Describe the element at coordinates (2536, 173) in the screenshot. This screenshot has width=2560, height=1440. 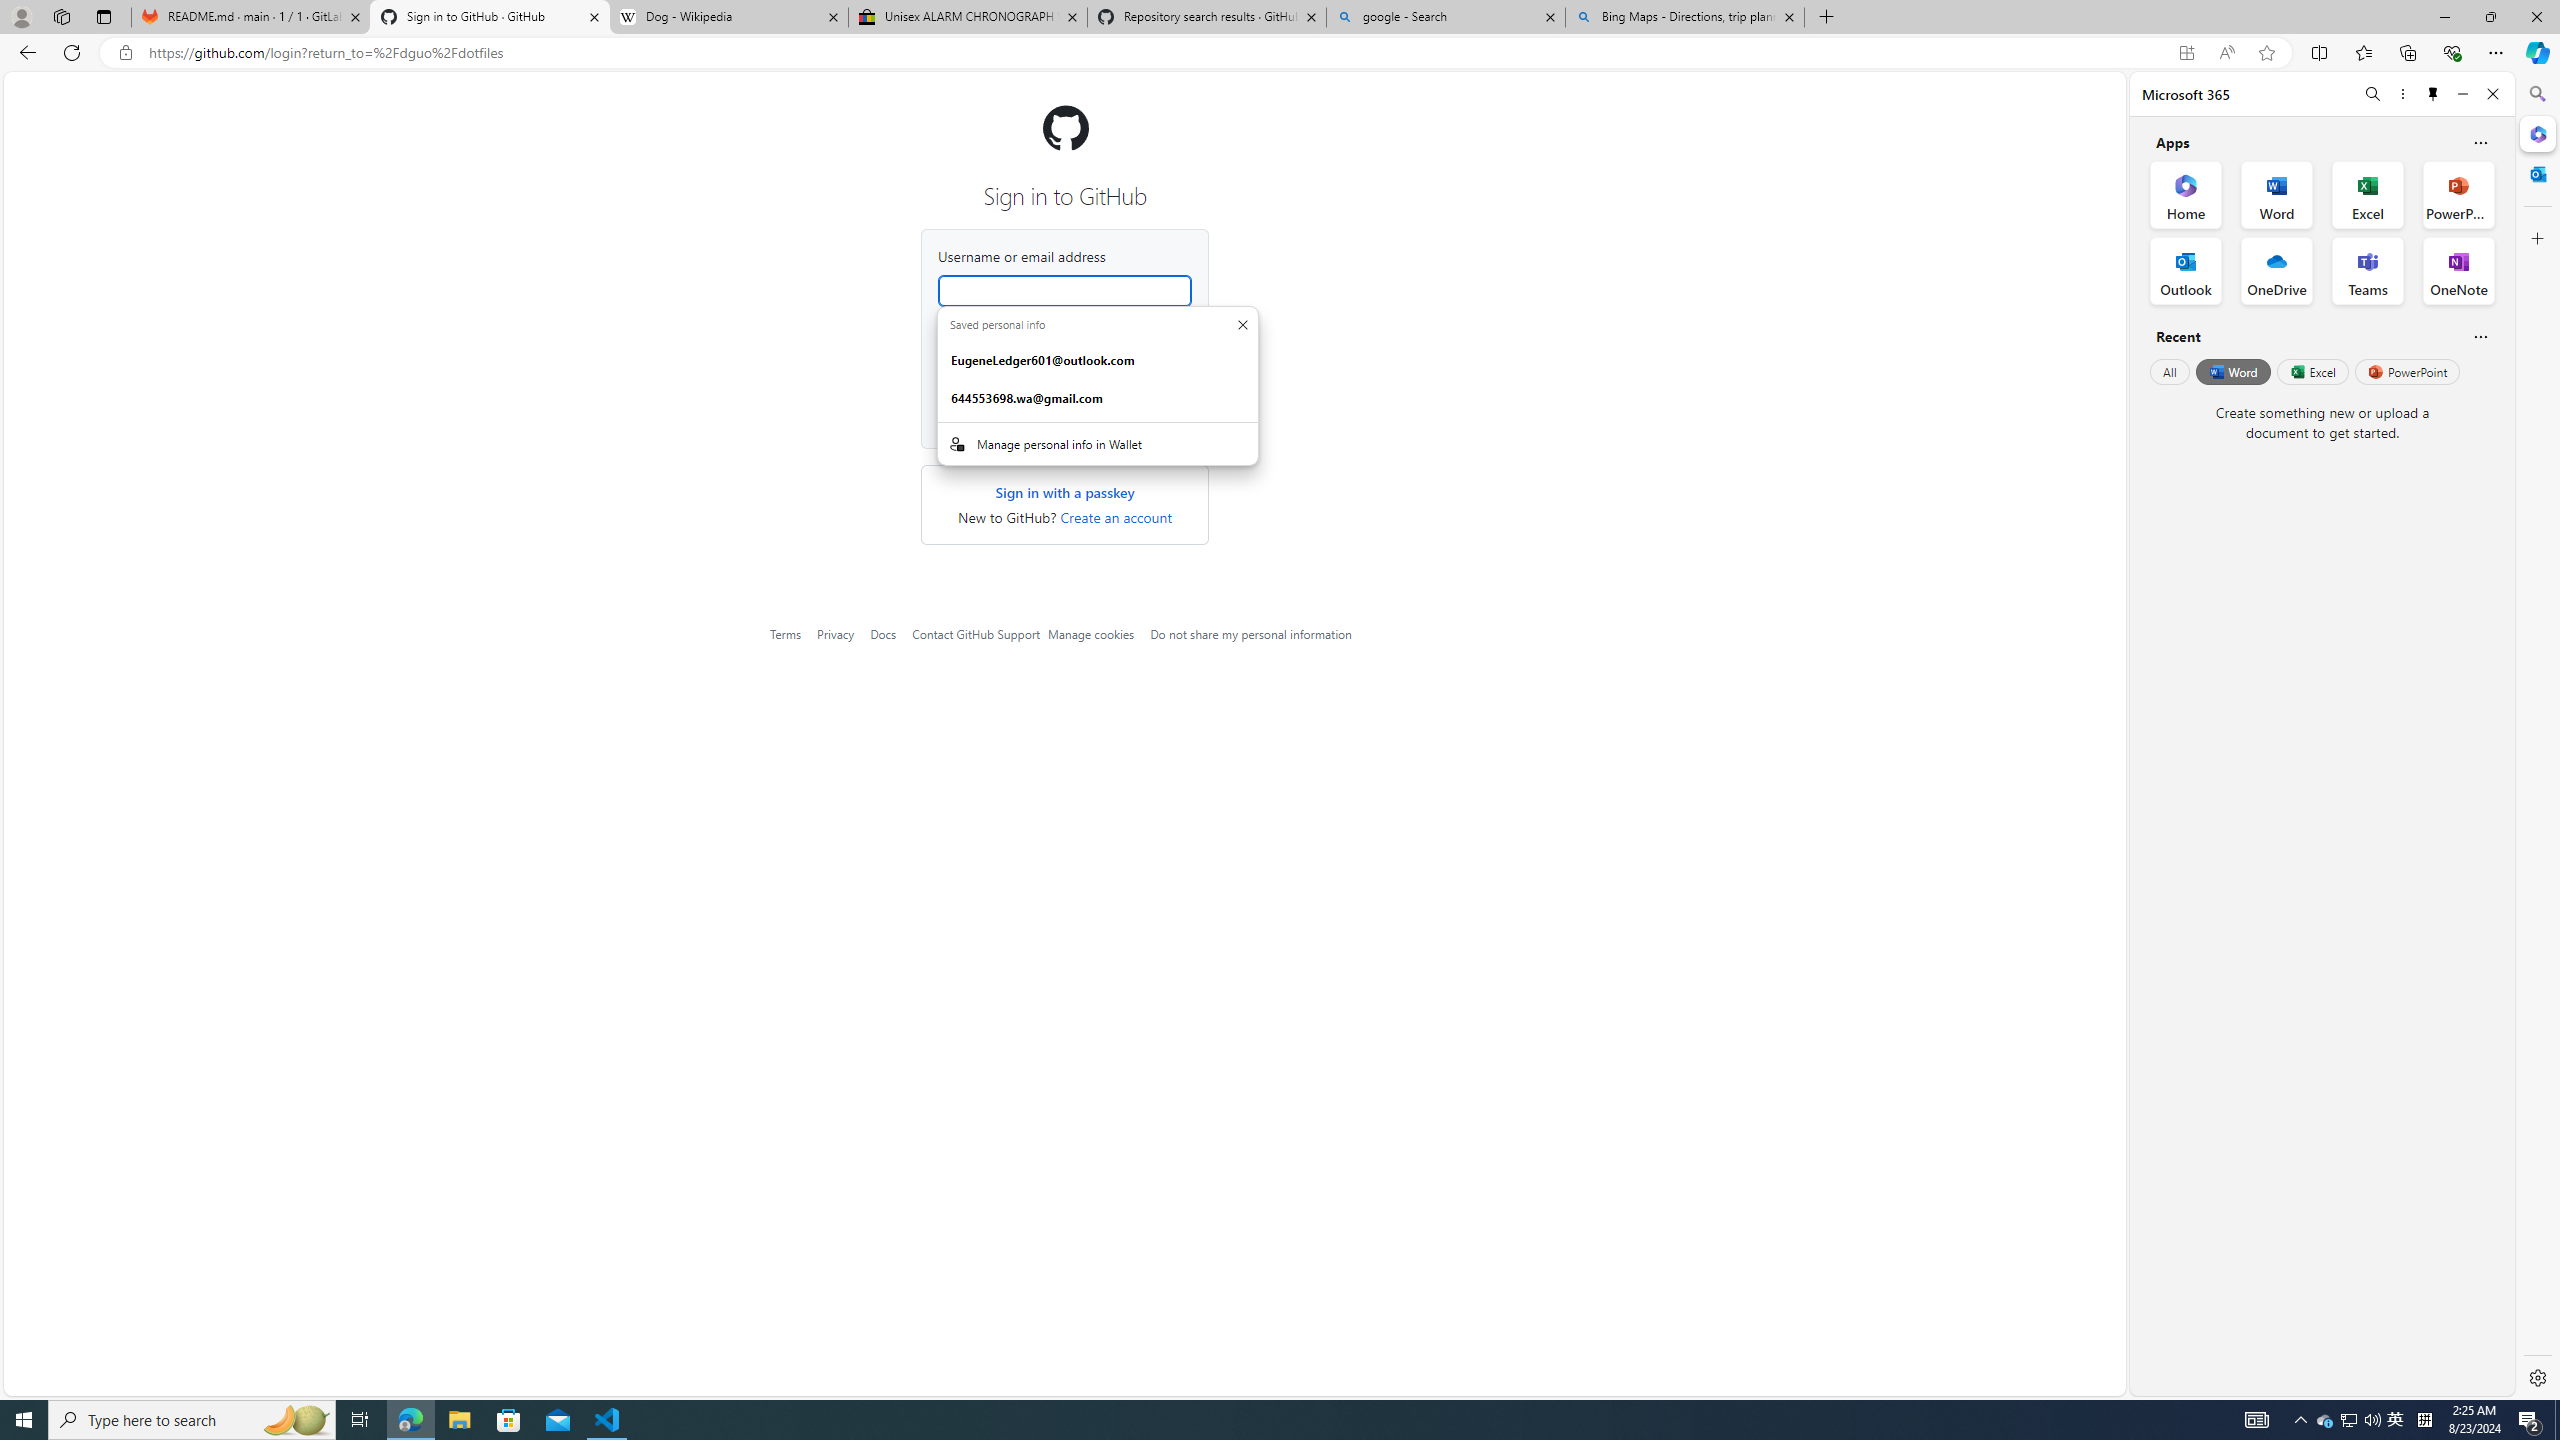
I see `Outlook` at that location.